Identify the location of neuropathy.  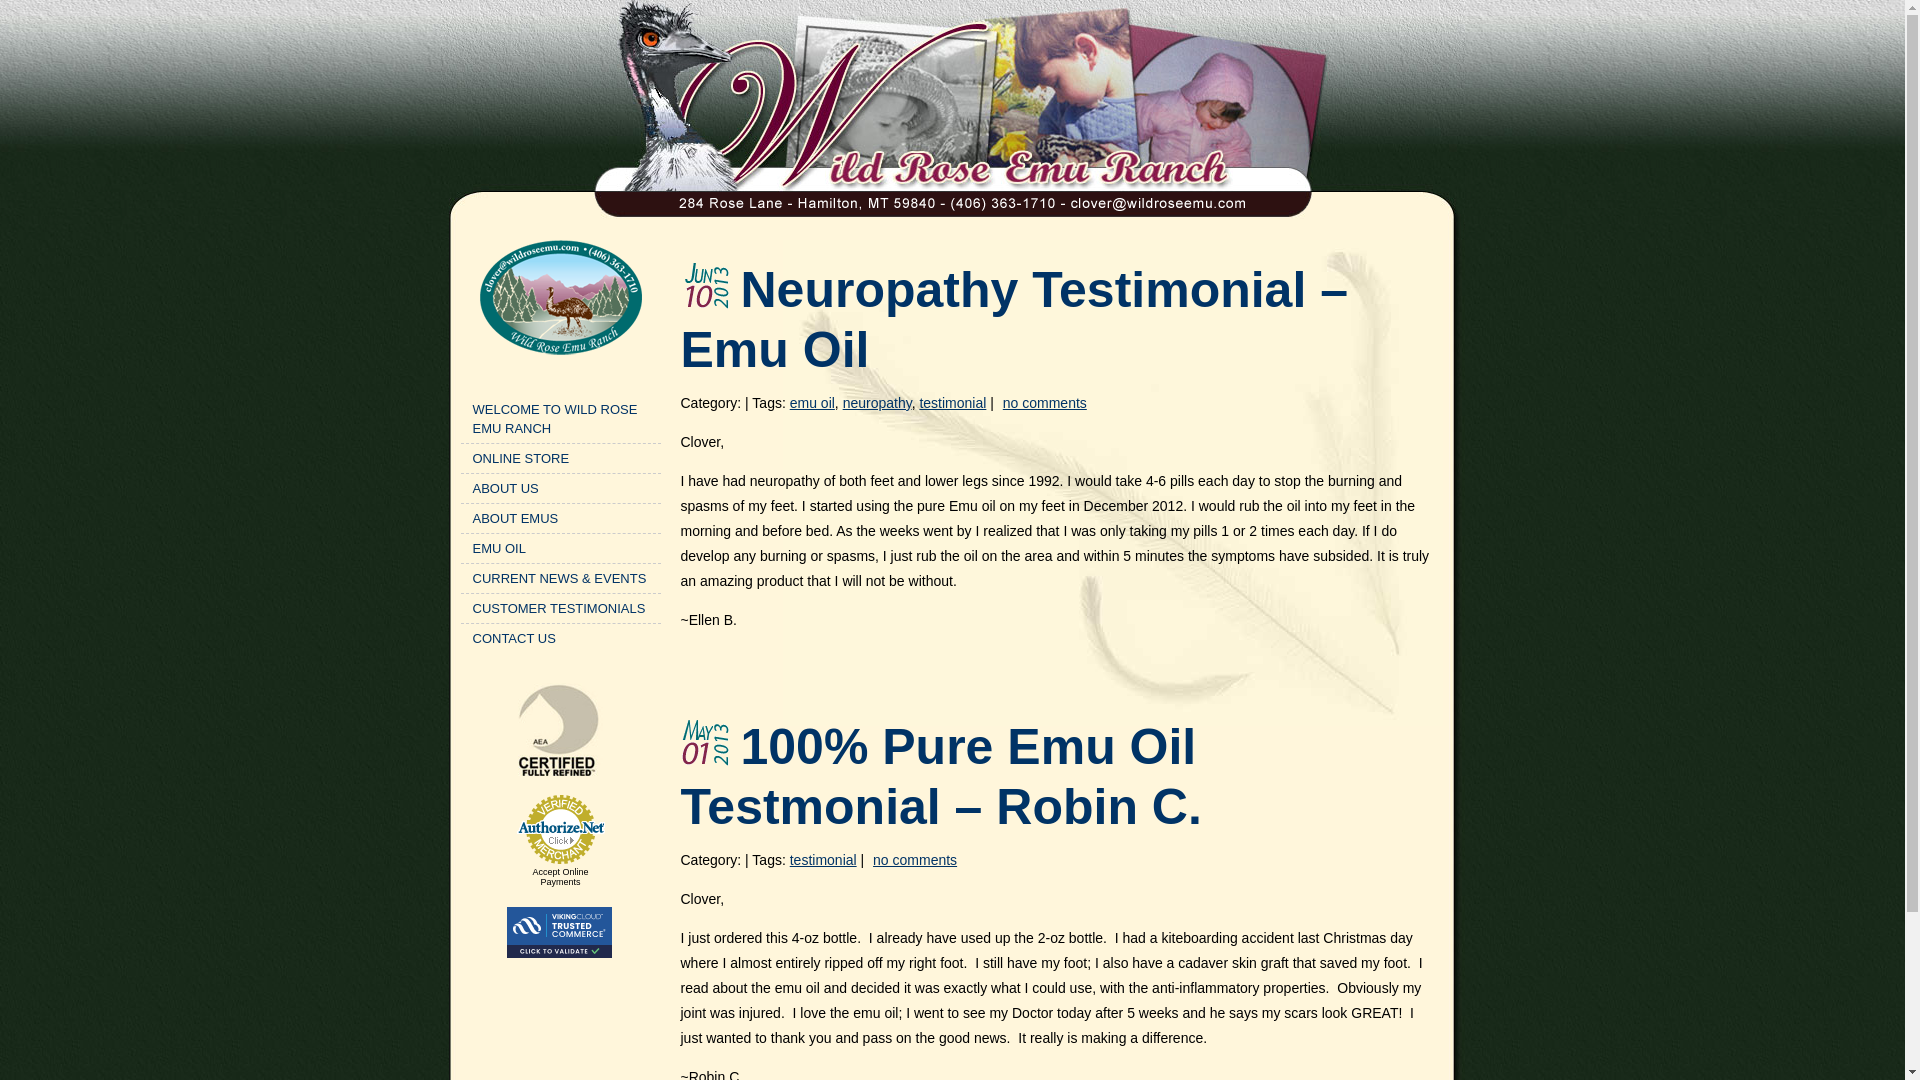
(877, 403).